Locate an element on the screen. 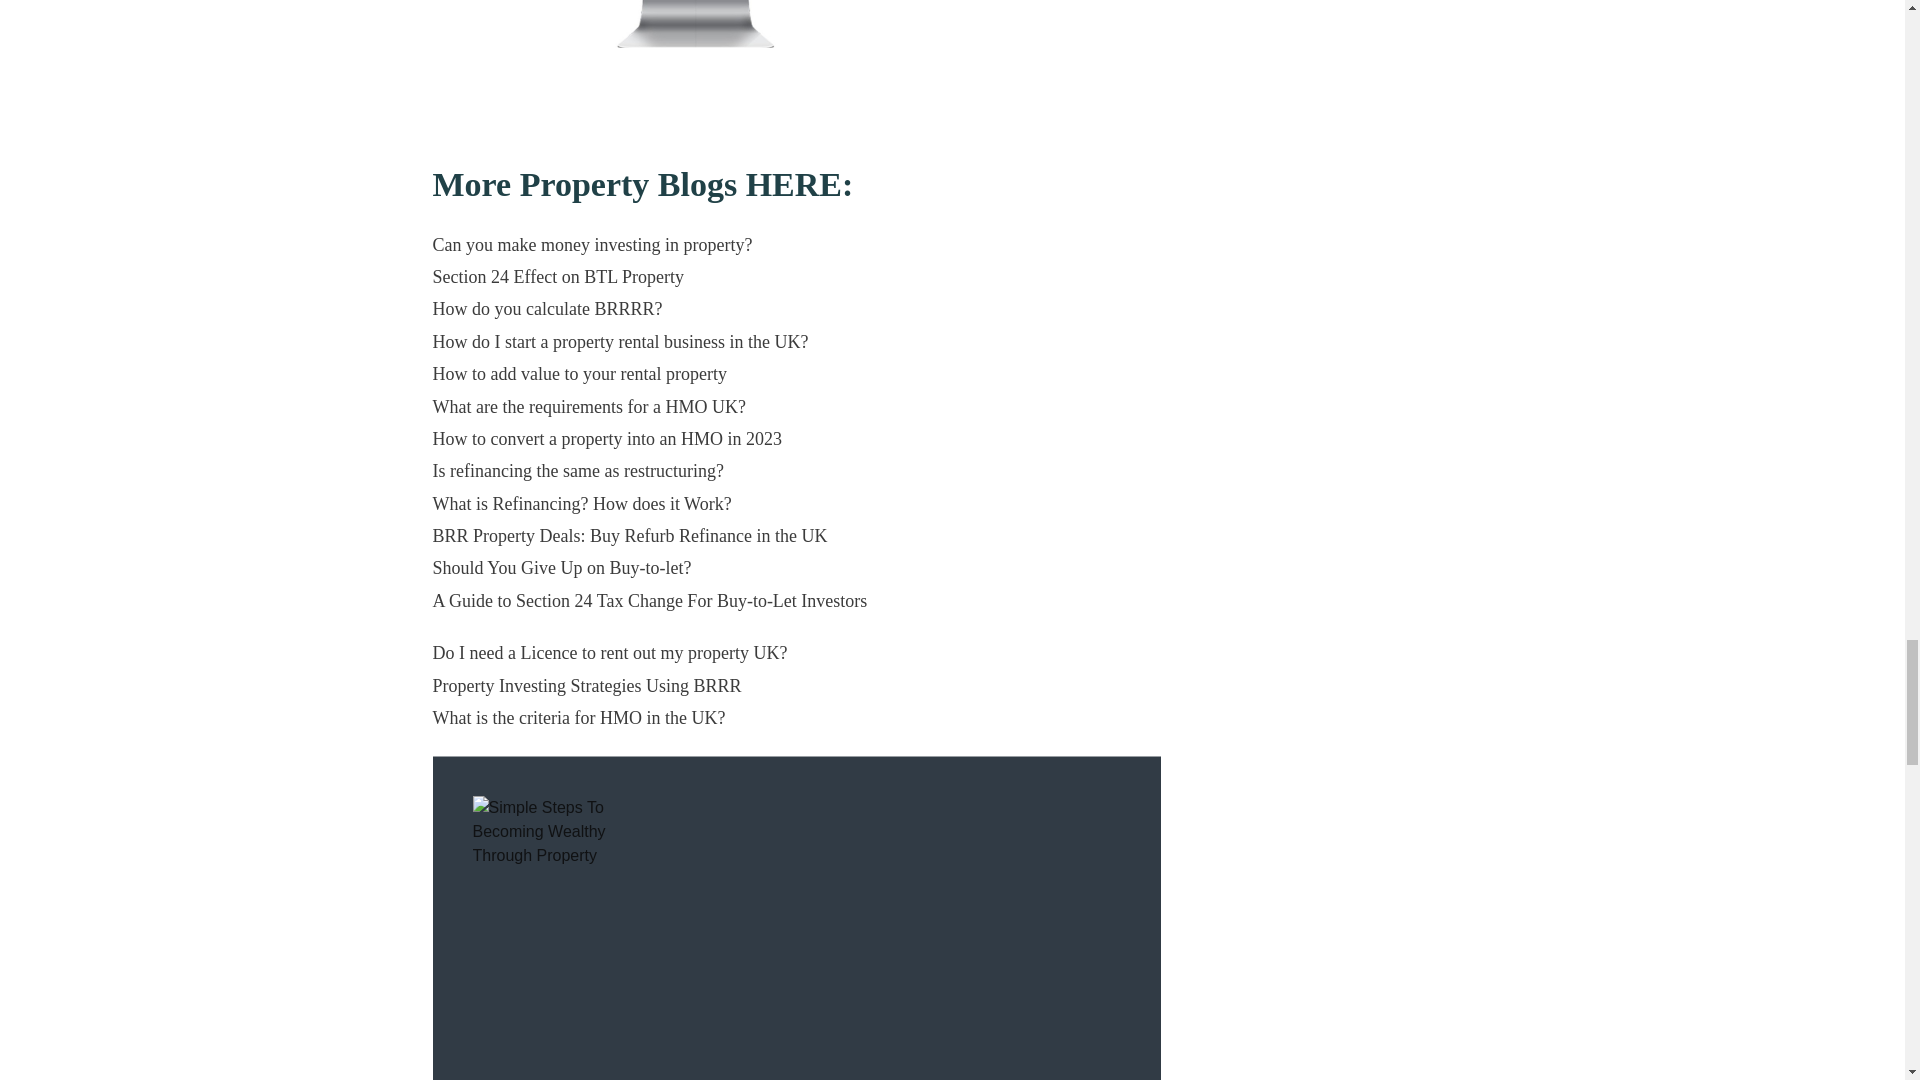  Property Investing Strategies Using BRRR is located at coordinates (586, 686).